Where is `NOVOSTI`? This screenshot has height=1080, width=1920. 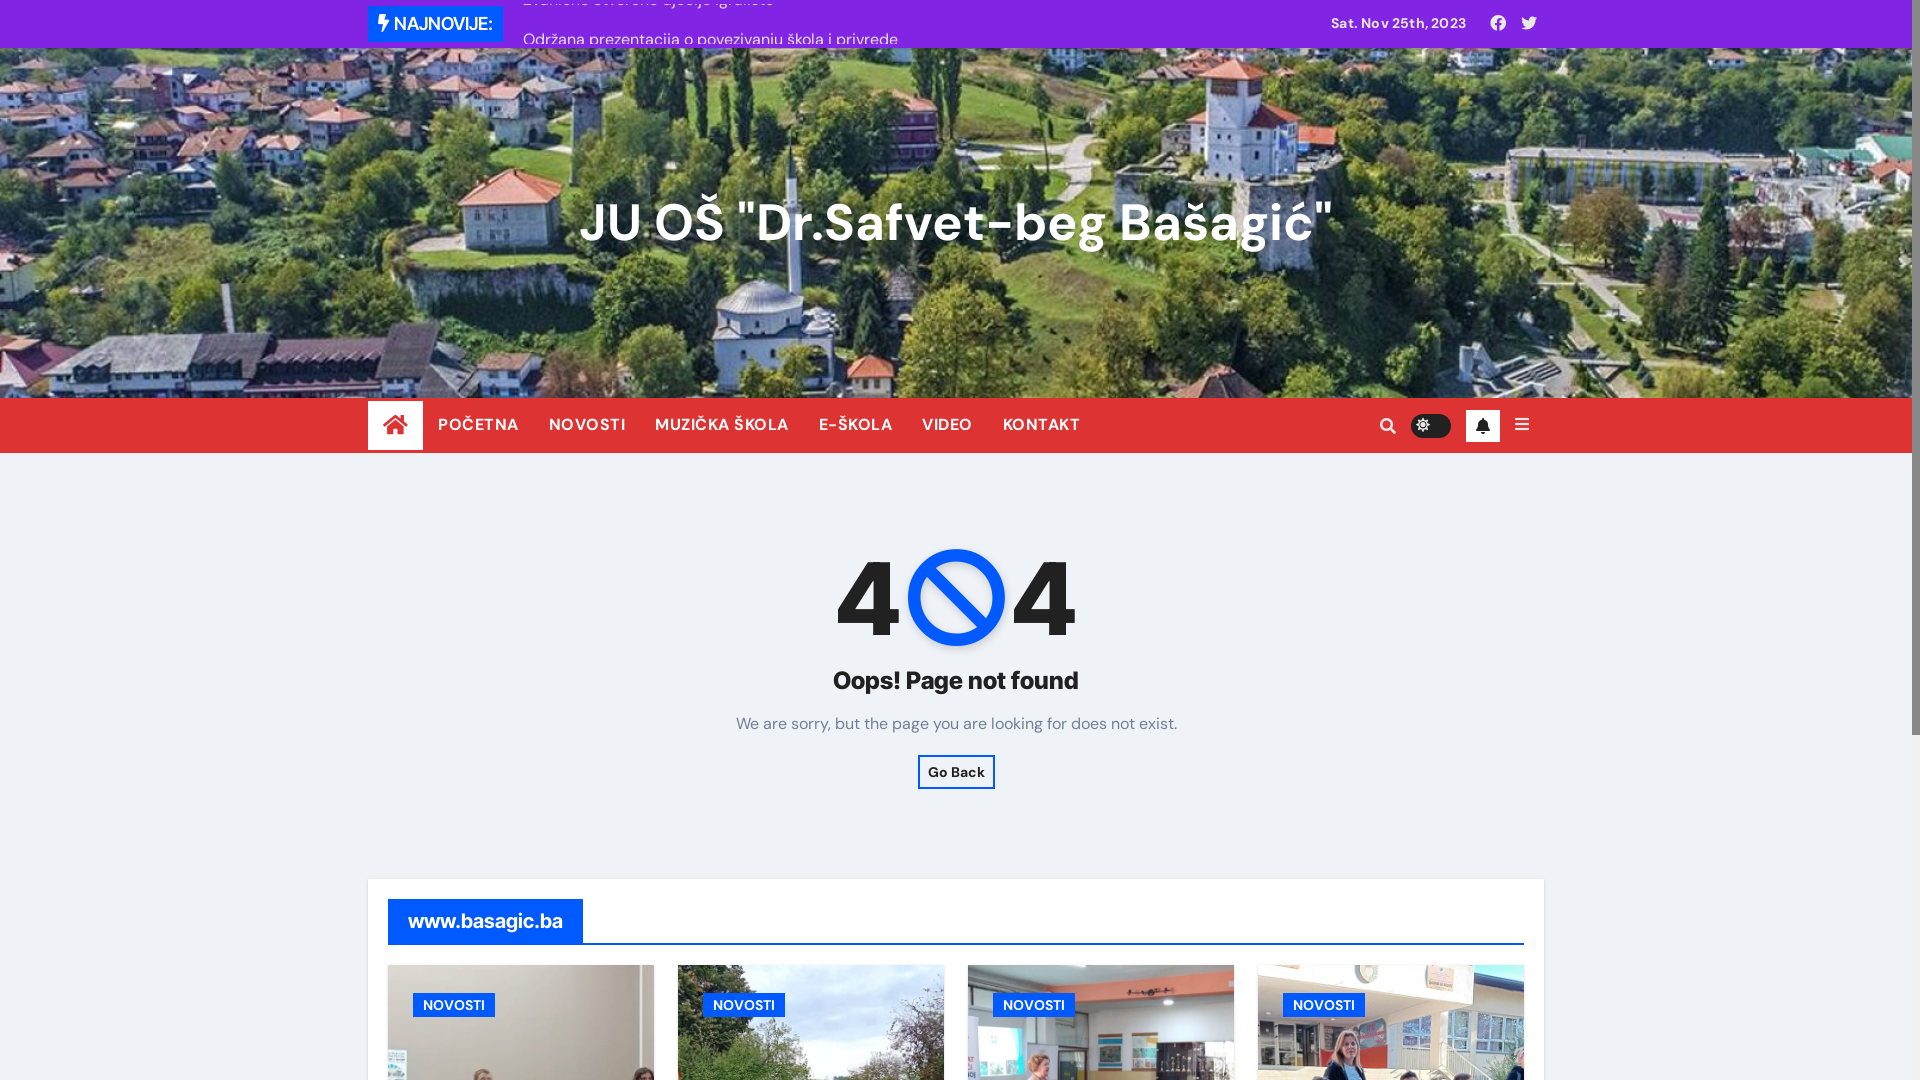 NOVOSTI is located at coordinates (744, 1005).